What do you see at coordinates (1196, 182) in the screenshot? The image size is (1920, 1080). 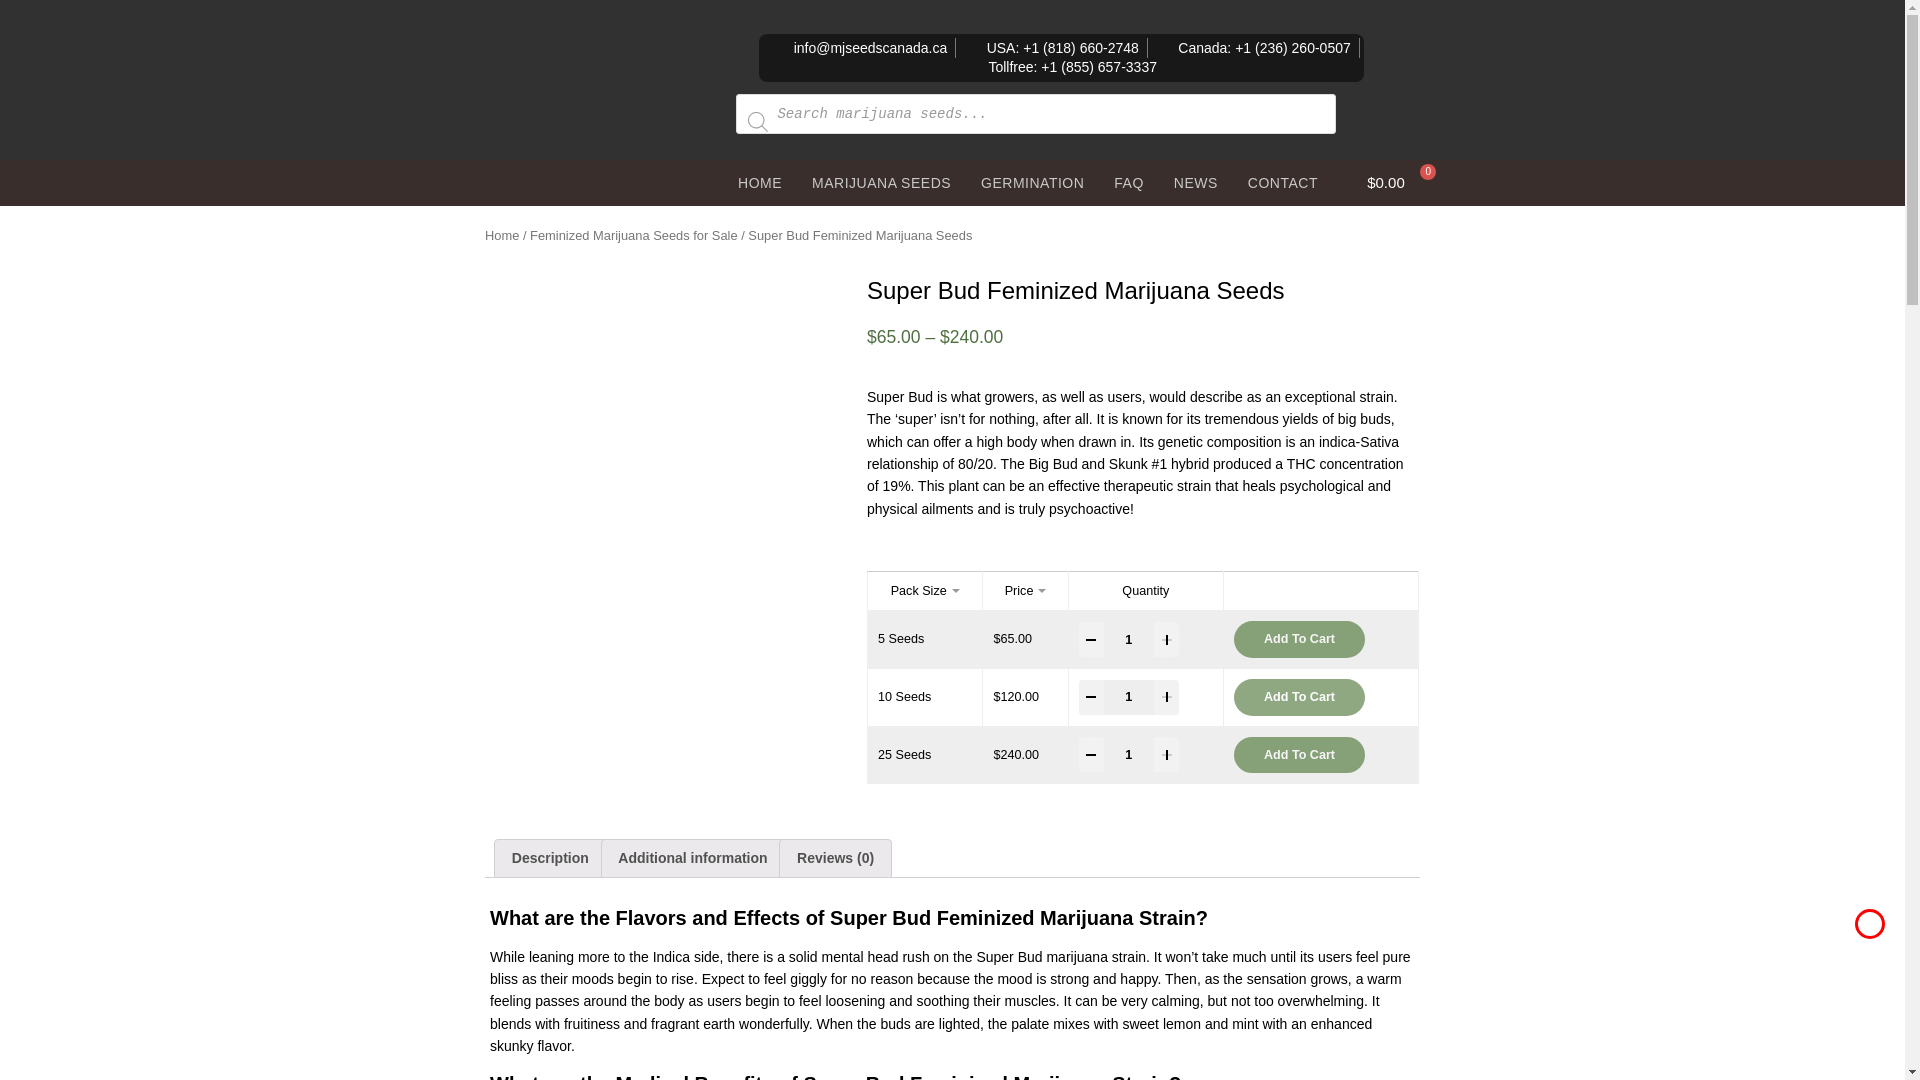 I see `NEWS` at bounding box center [1196, 182].